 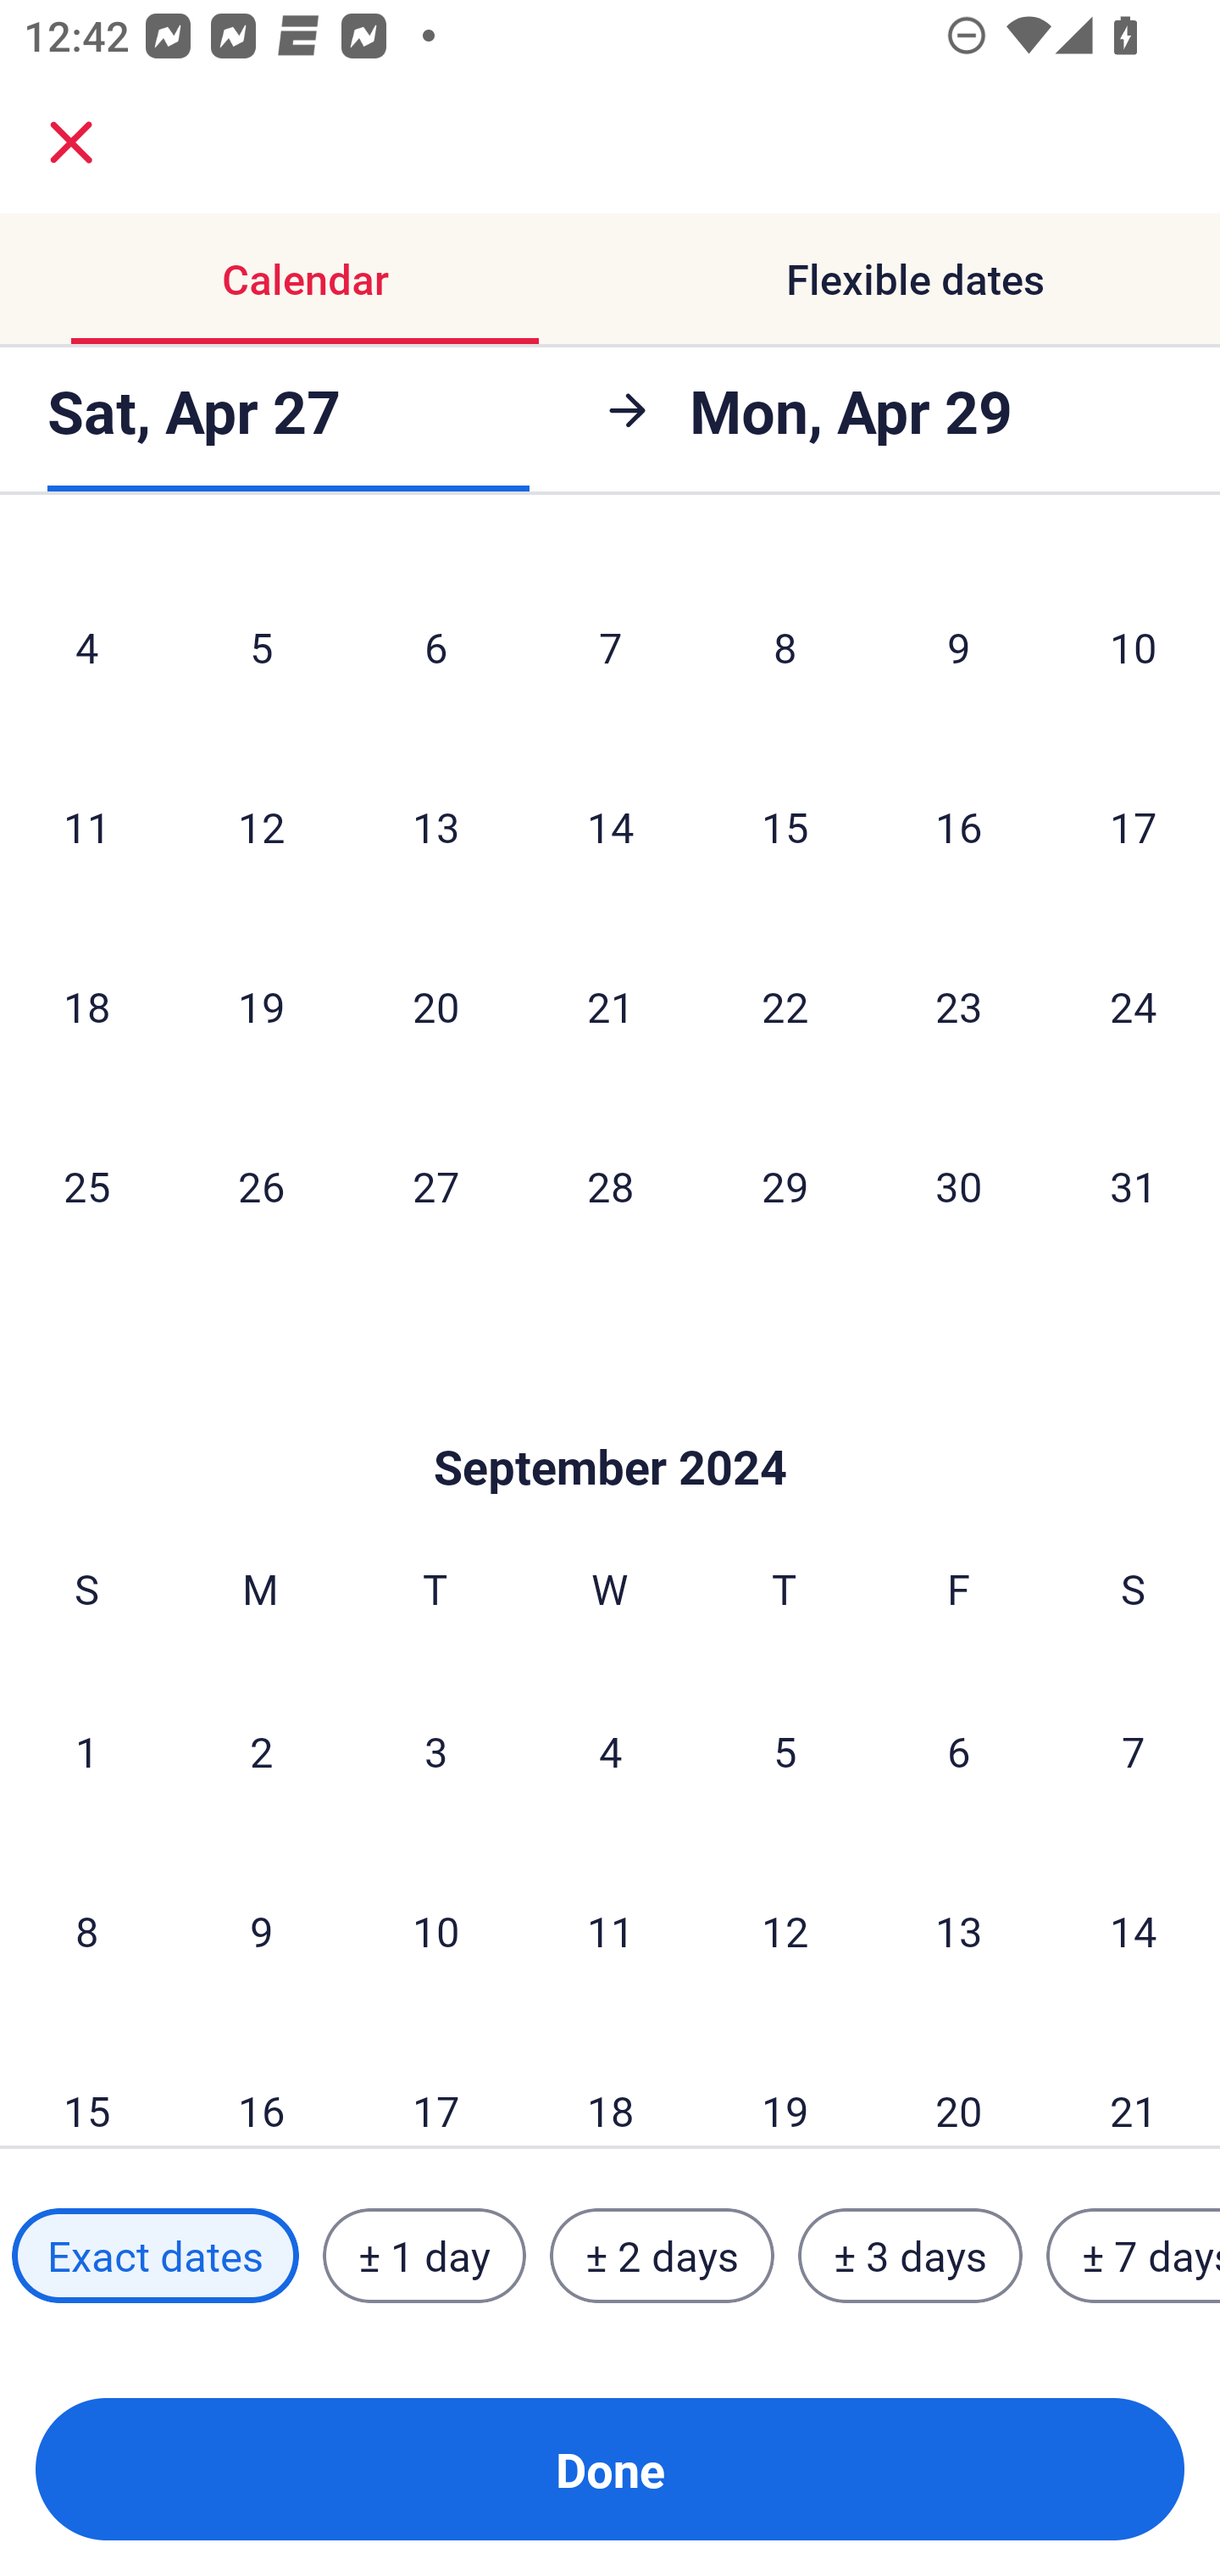 What do you see at coordinates (785, 1750) in the screenshot?
I see `5 Thursday, September 5, 2024` at bounding box center [785, 1750].